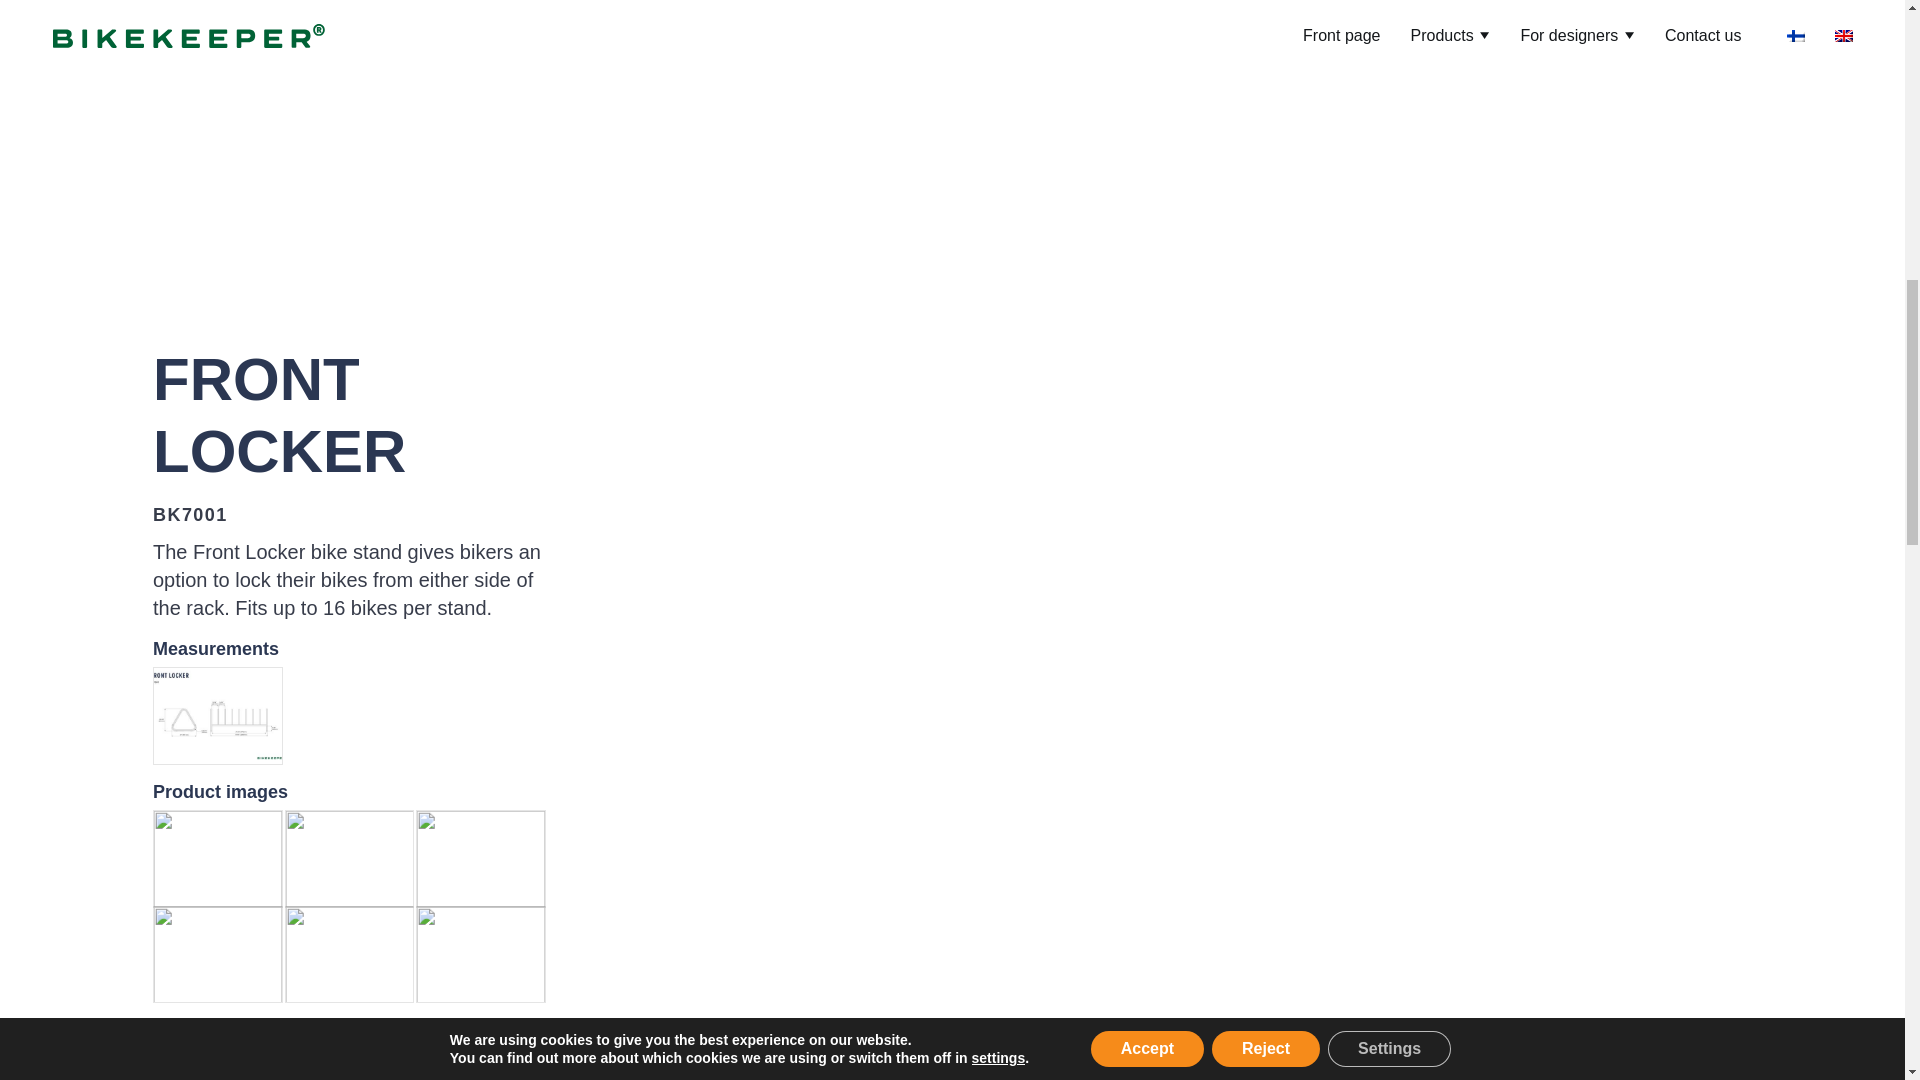 The image size is (1920, 1080). Describe the element at coordinates (480, 859) in the screenshot. I see `FRONT-LOCKER-002` at that location.